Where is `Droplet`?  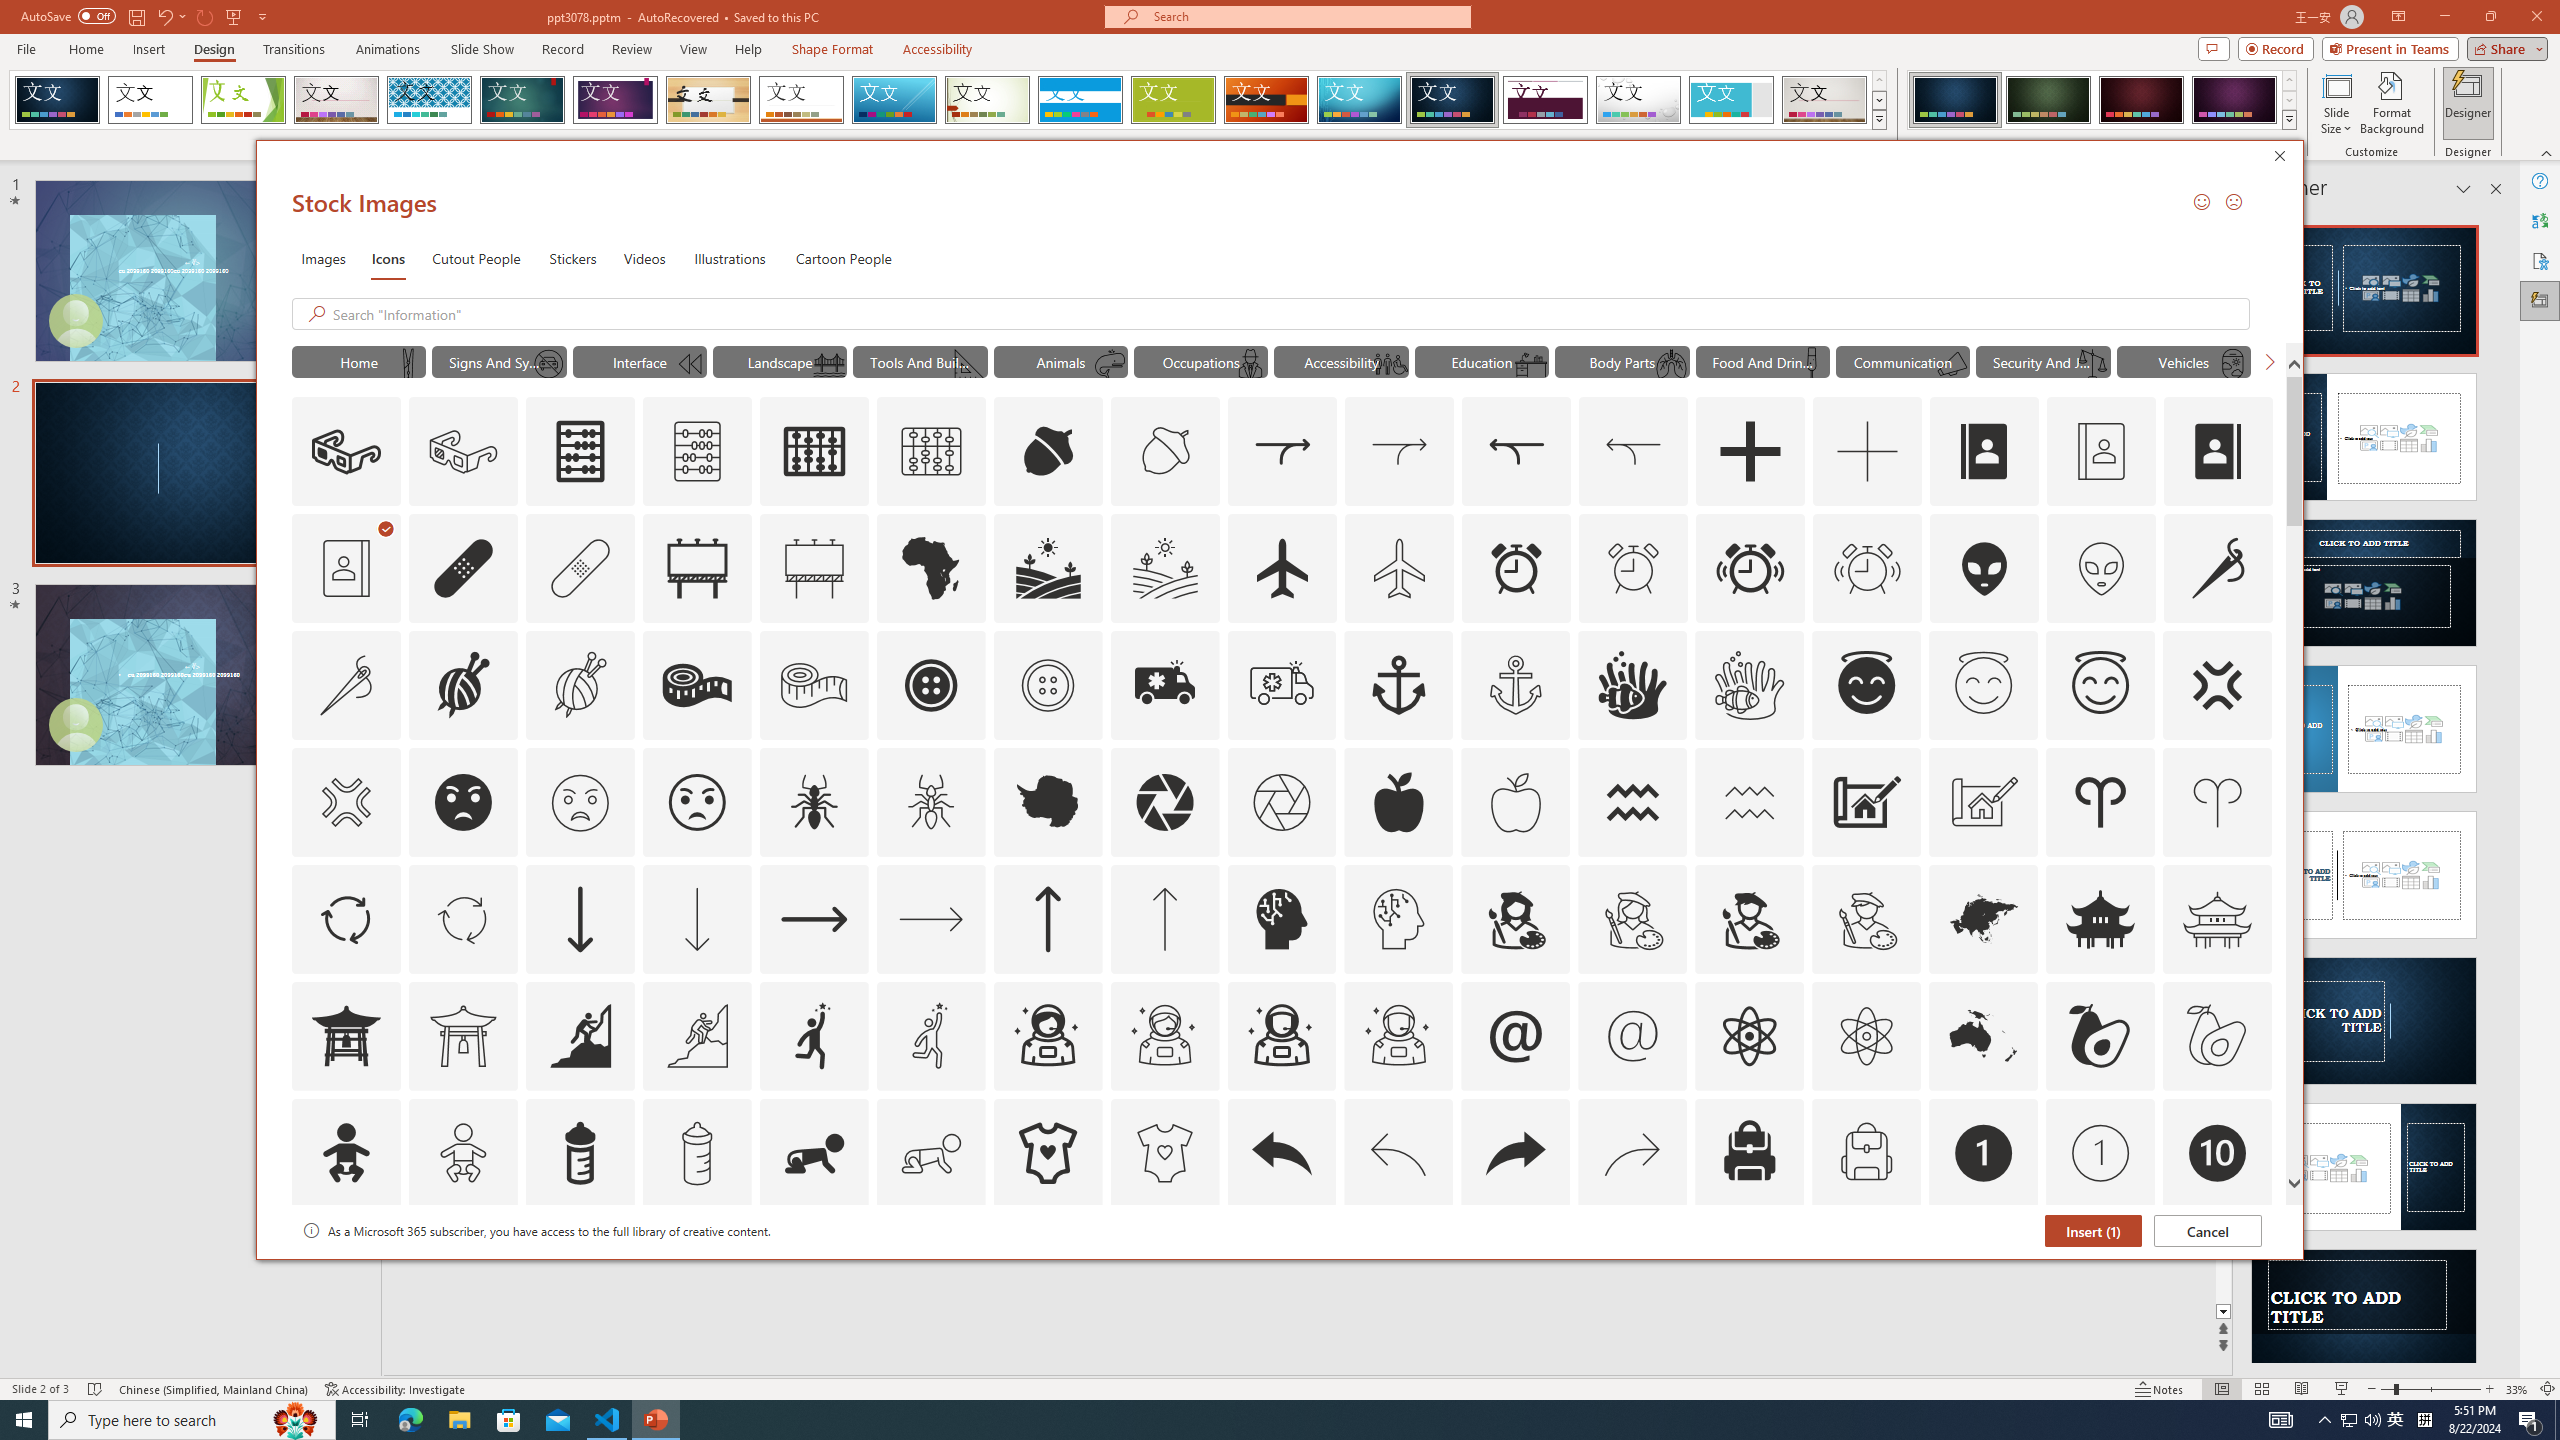 Droplet is located at coordinates (1638, 100).